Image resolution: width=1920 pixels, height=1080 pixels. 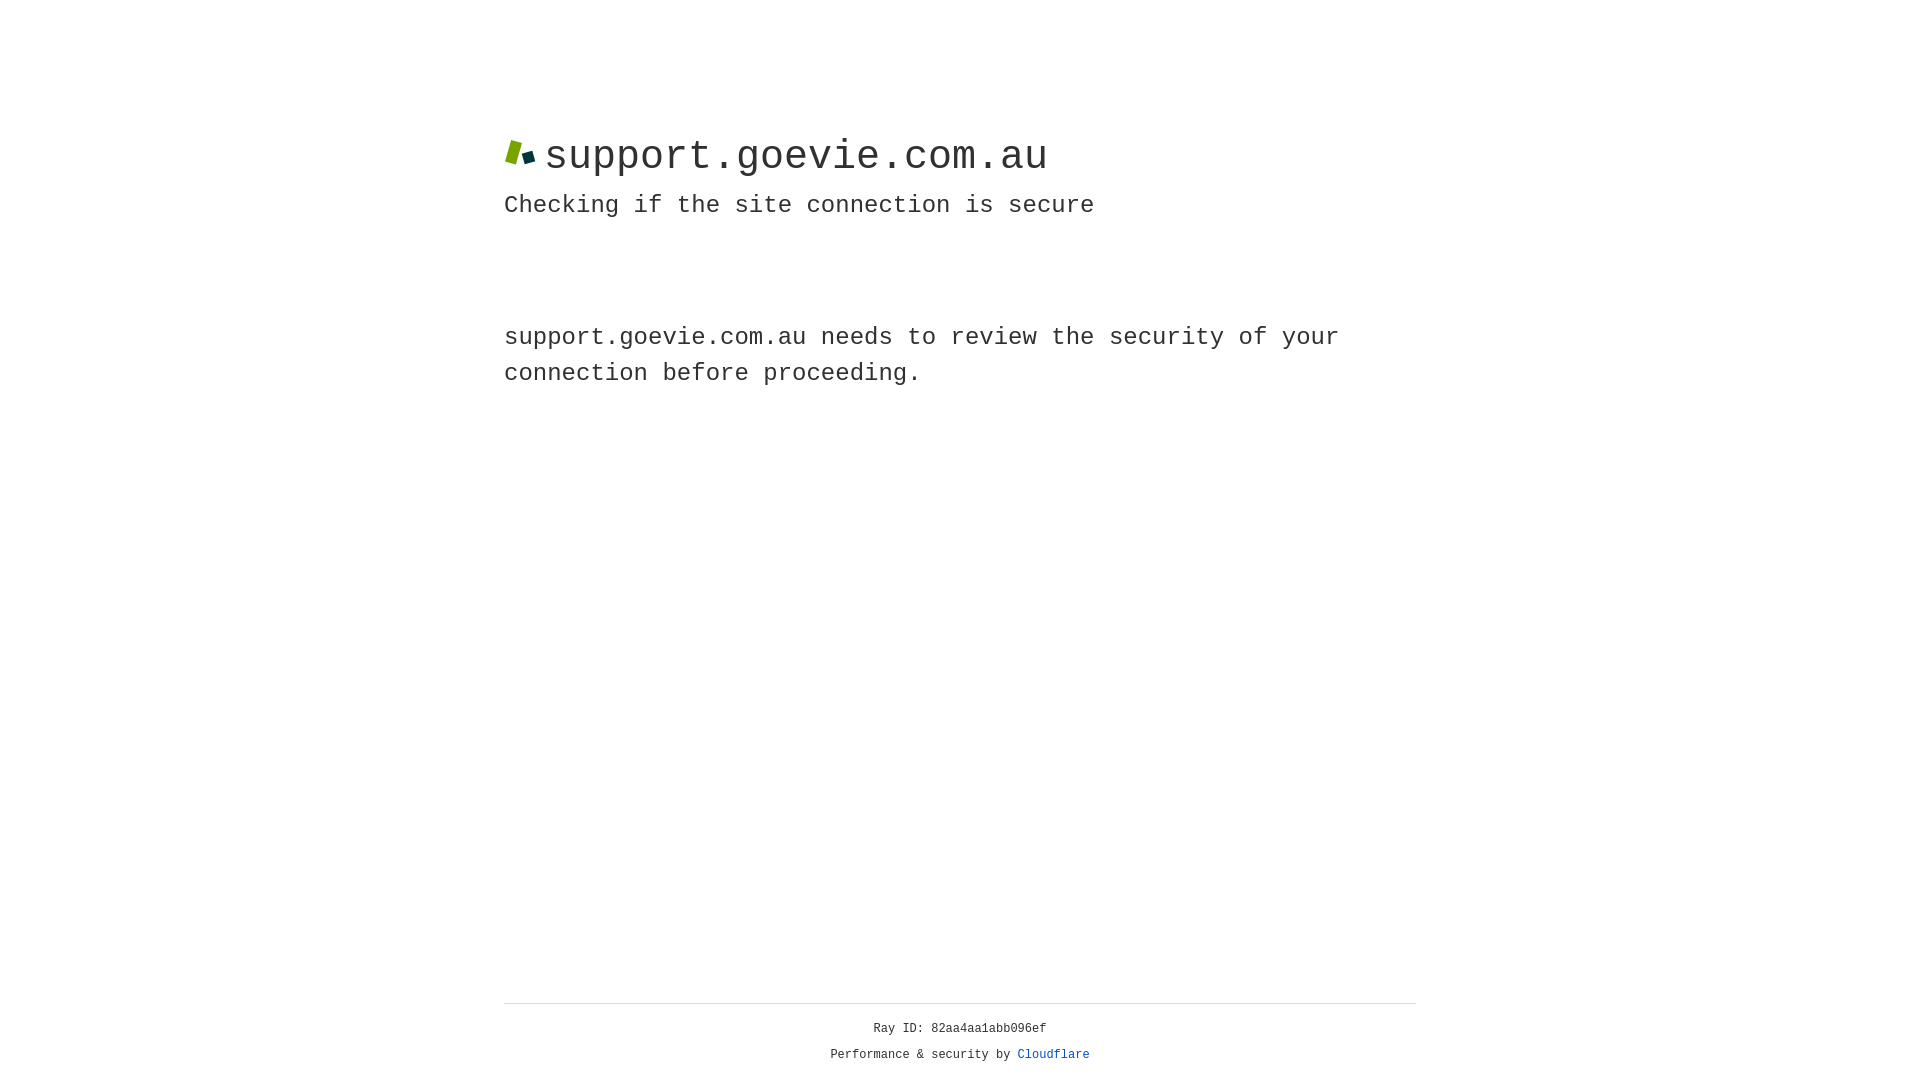 What do you see at coordinates (1054, 1055) in the screenshot?
I see `Cloudflare` at bounding box center [1054, 1055].